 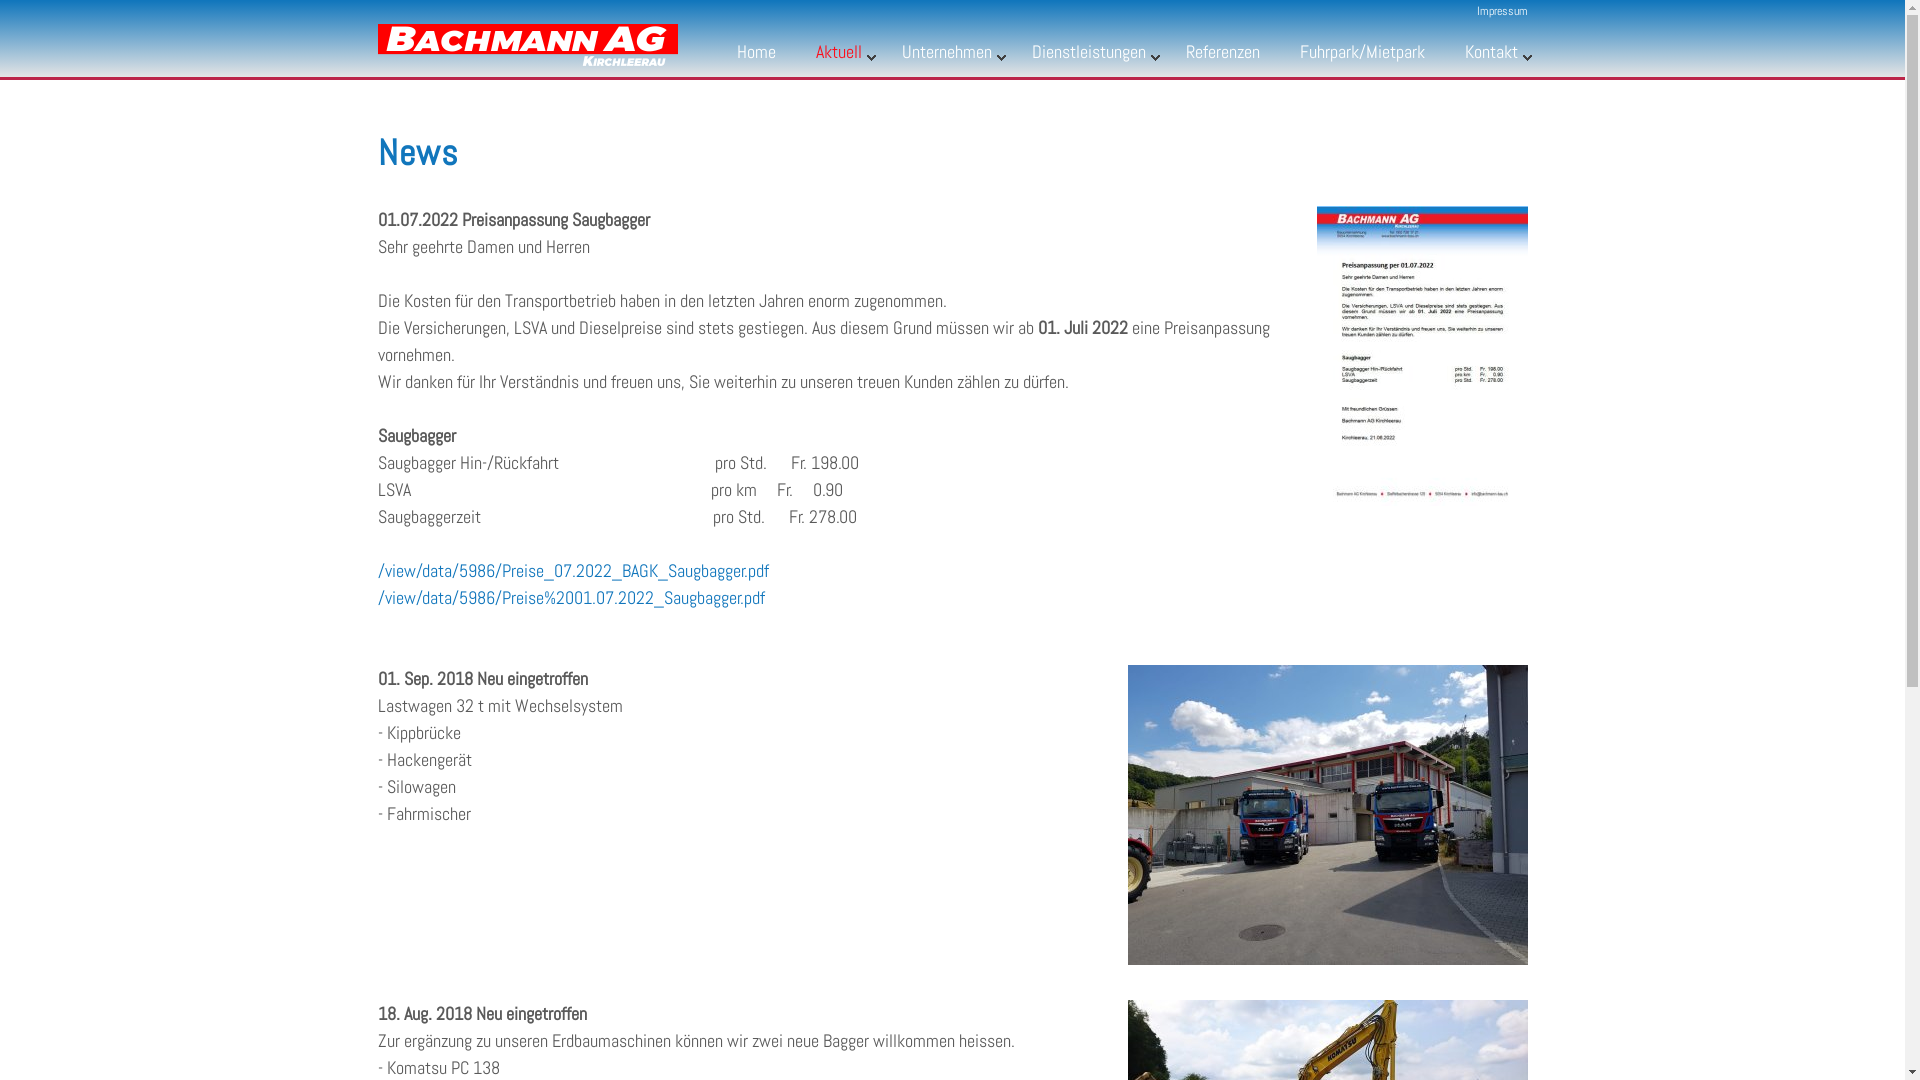 What do you see at coordinates (528, 40) in the screenshot?
I see `Bachmann AG Kirchleerau` at bounding box center [528, 40].